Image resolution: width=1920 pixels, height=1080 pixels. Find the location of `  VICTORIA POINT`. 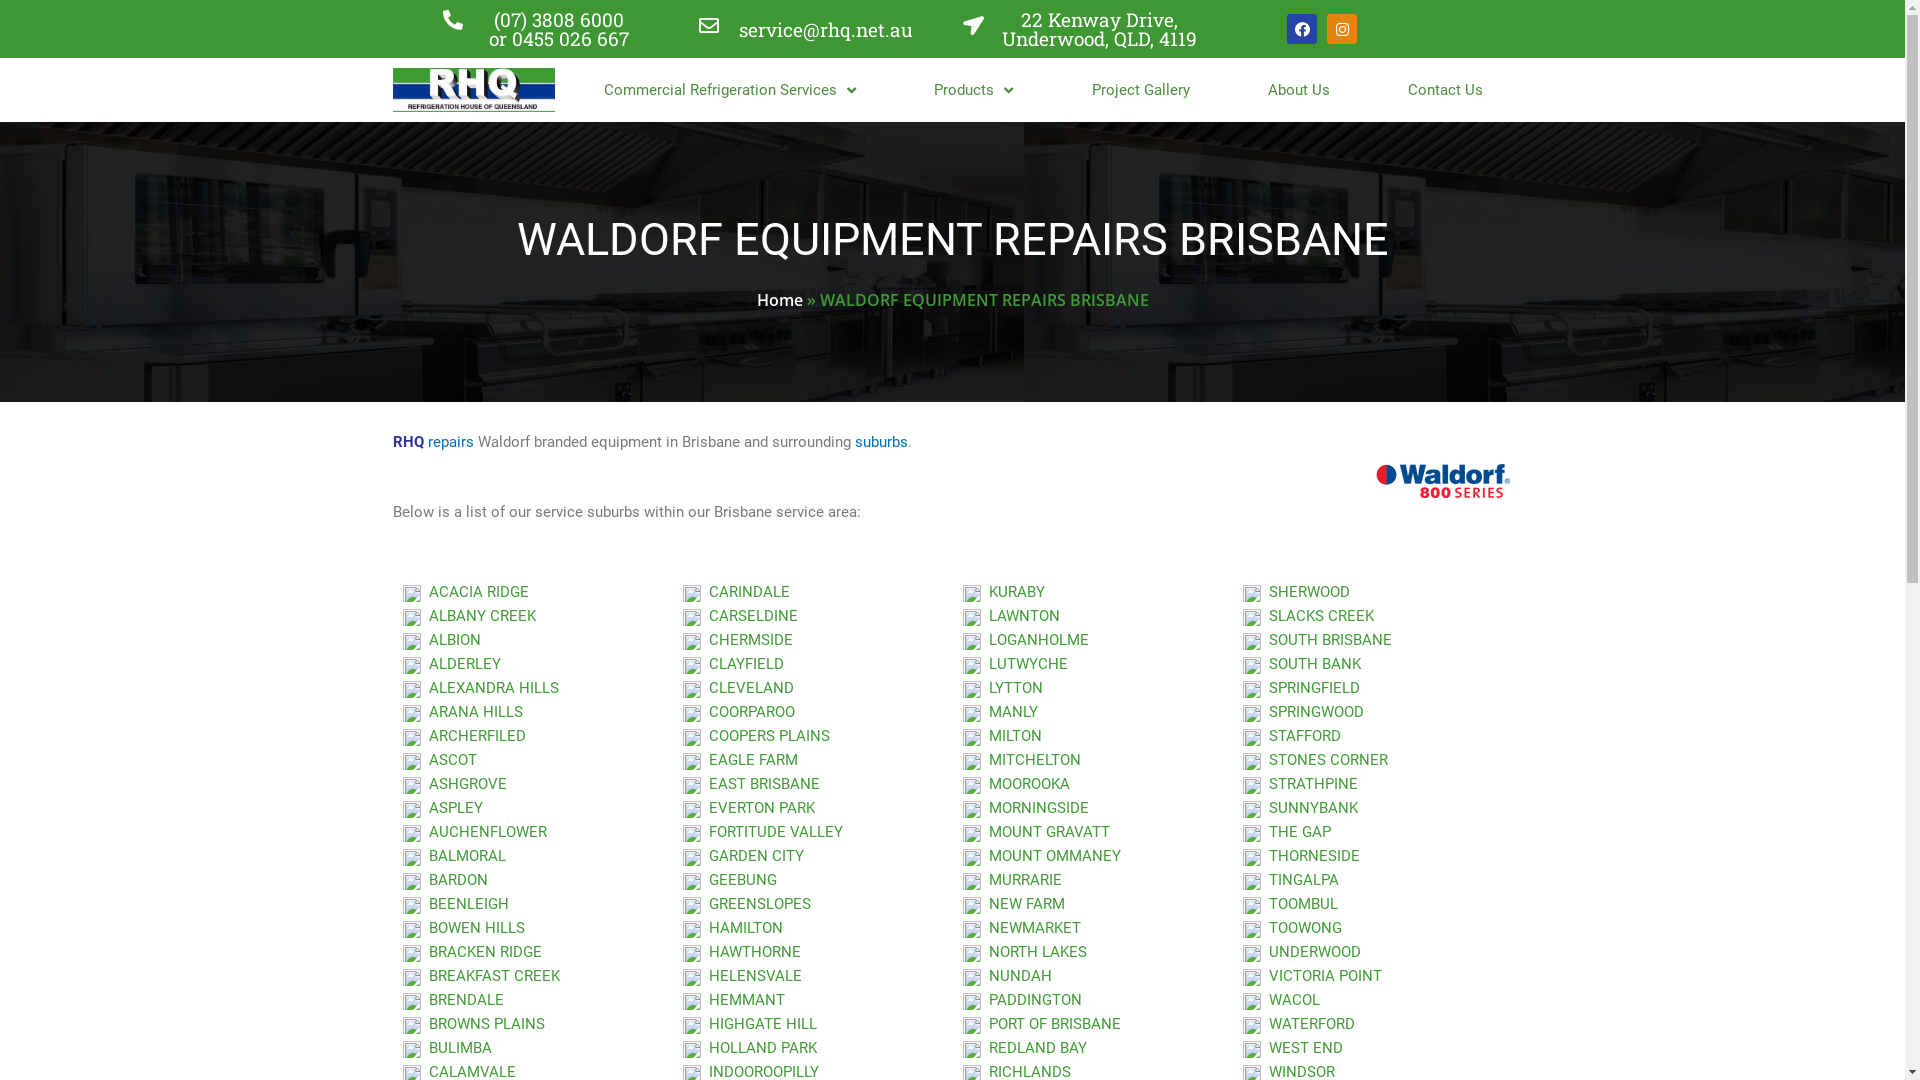

  VICTORIA POINT is located at coordinates (1312, 976).